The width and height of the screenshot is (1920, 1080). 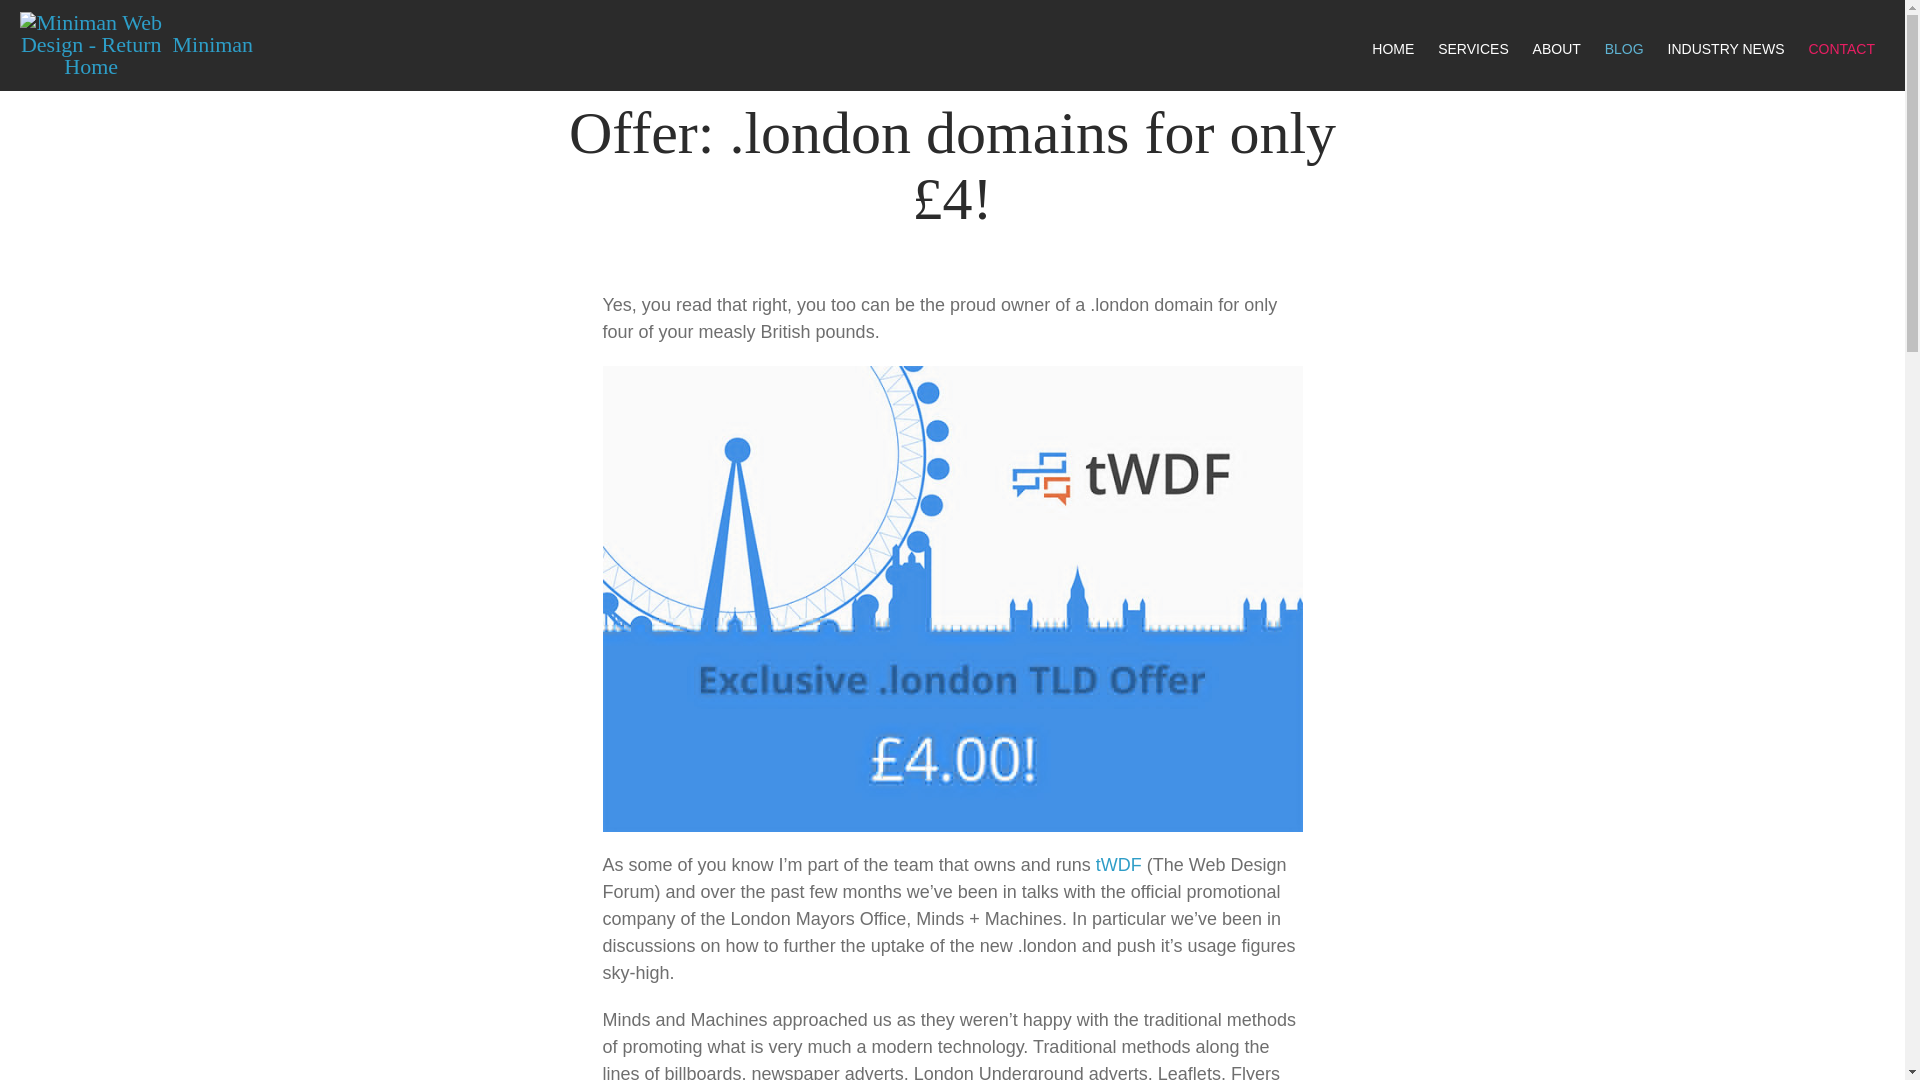 What do you see at coordinates (1119, 864) in the screenshot?
I see `tWDF` at bounding box center [1119, 864].